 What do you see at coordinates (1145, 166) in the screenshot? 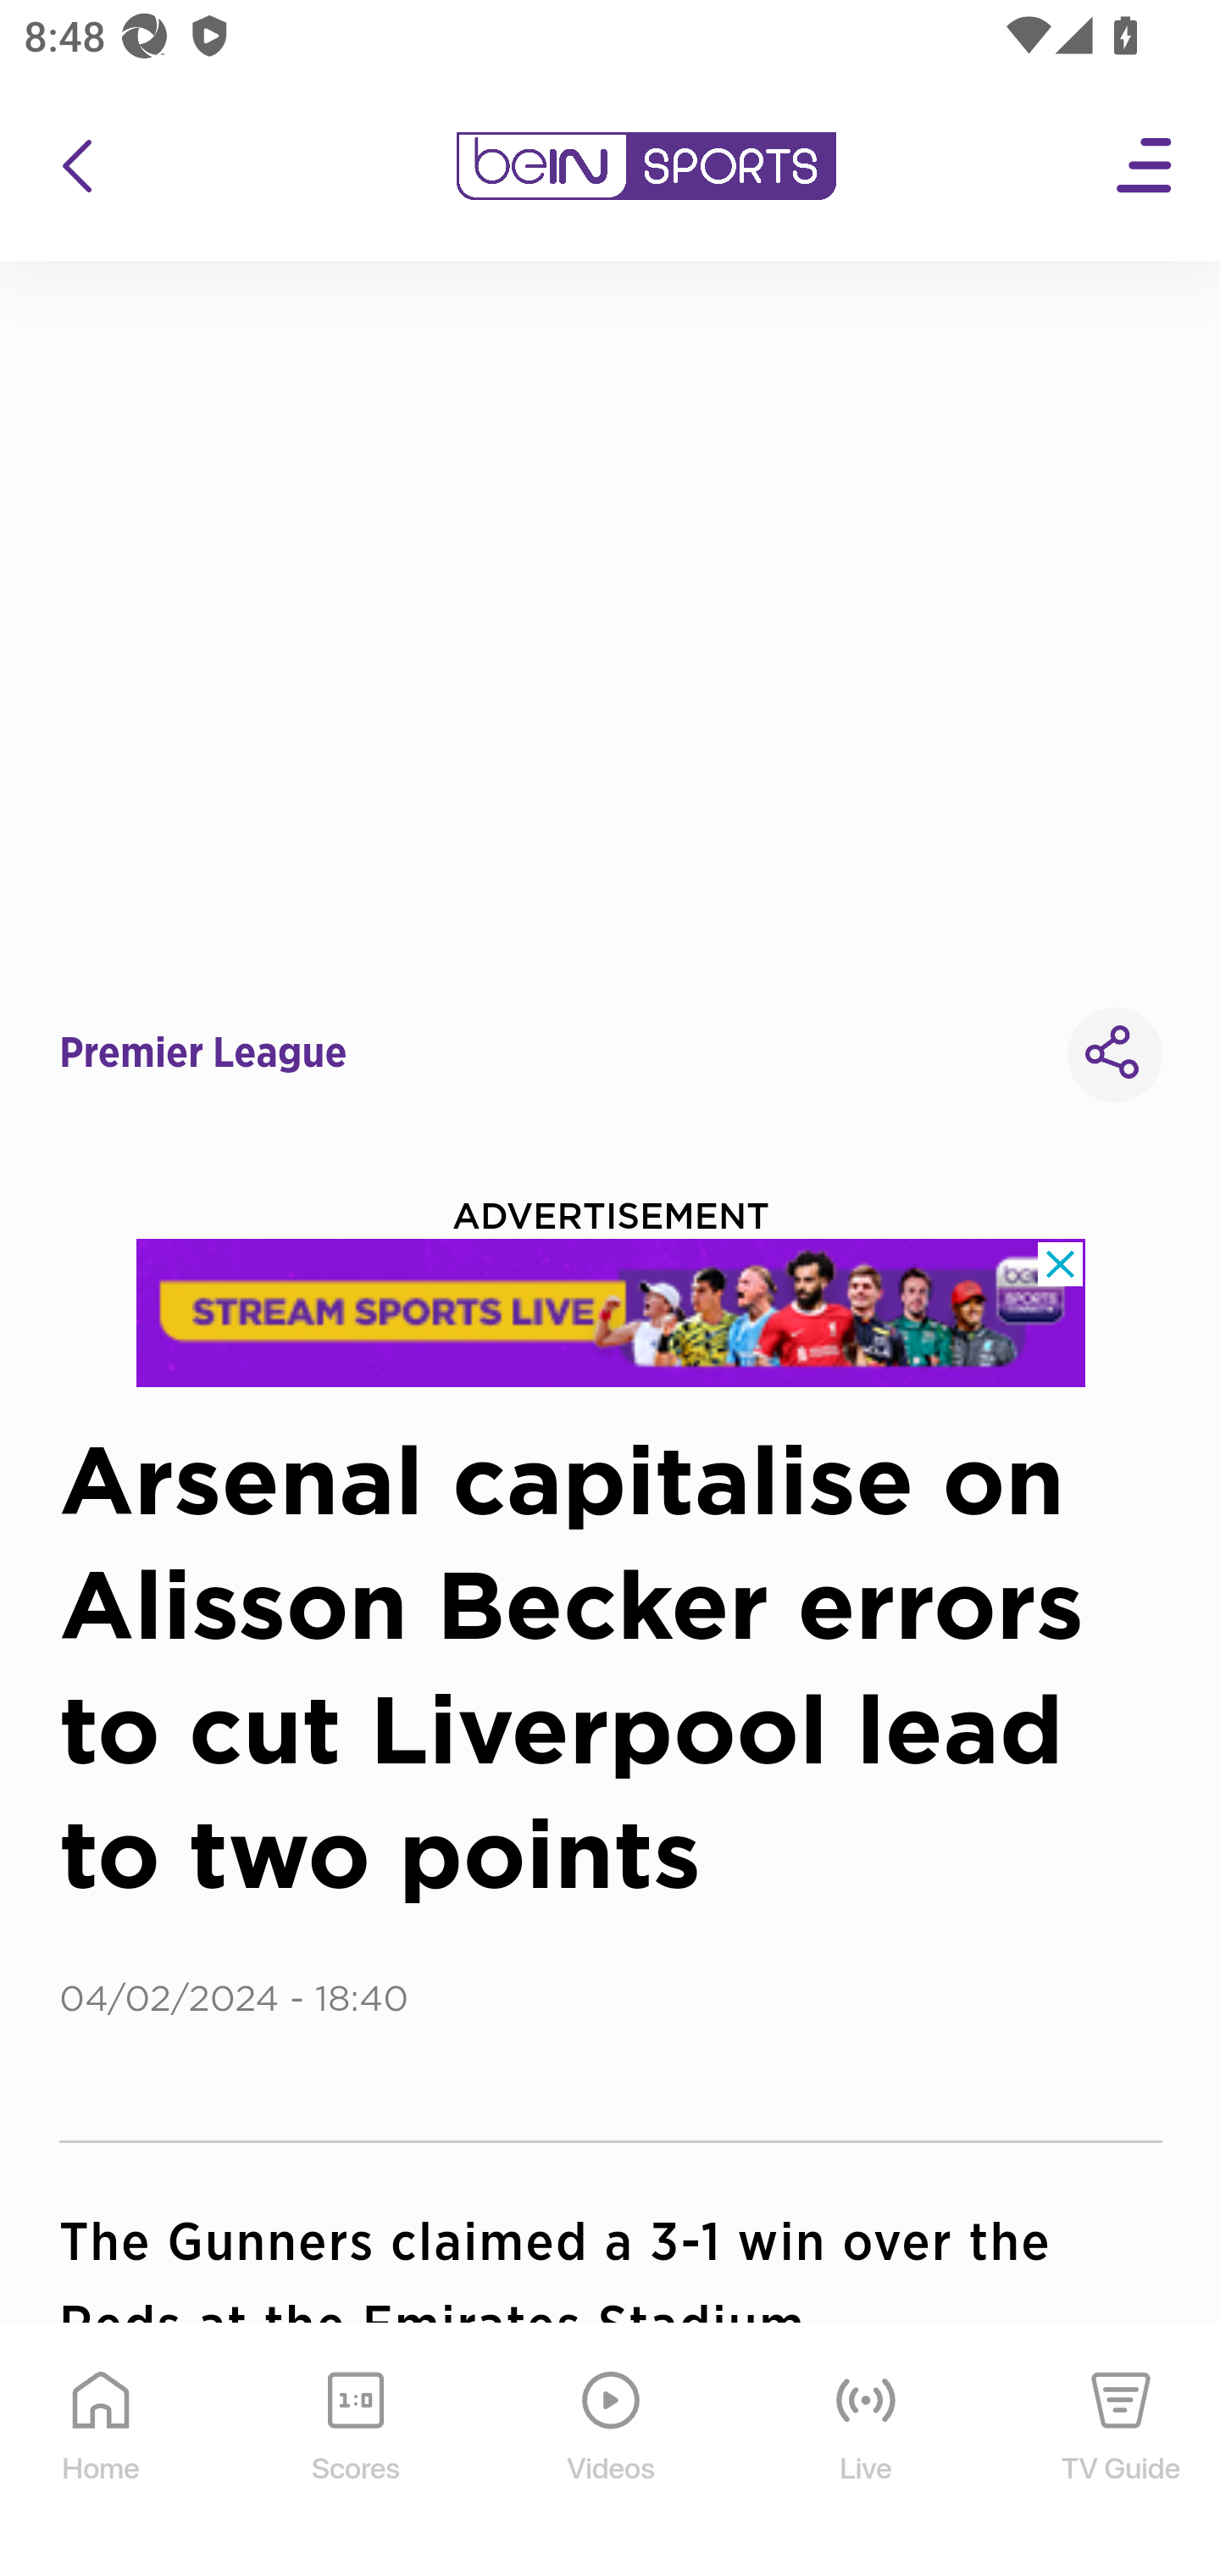
I see `Open Menu Icon` at bounding box center [1145, 166].